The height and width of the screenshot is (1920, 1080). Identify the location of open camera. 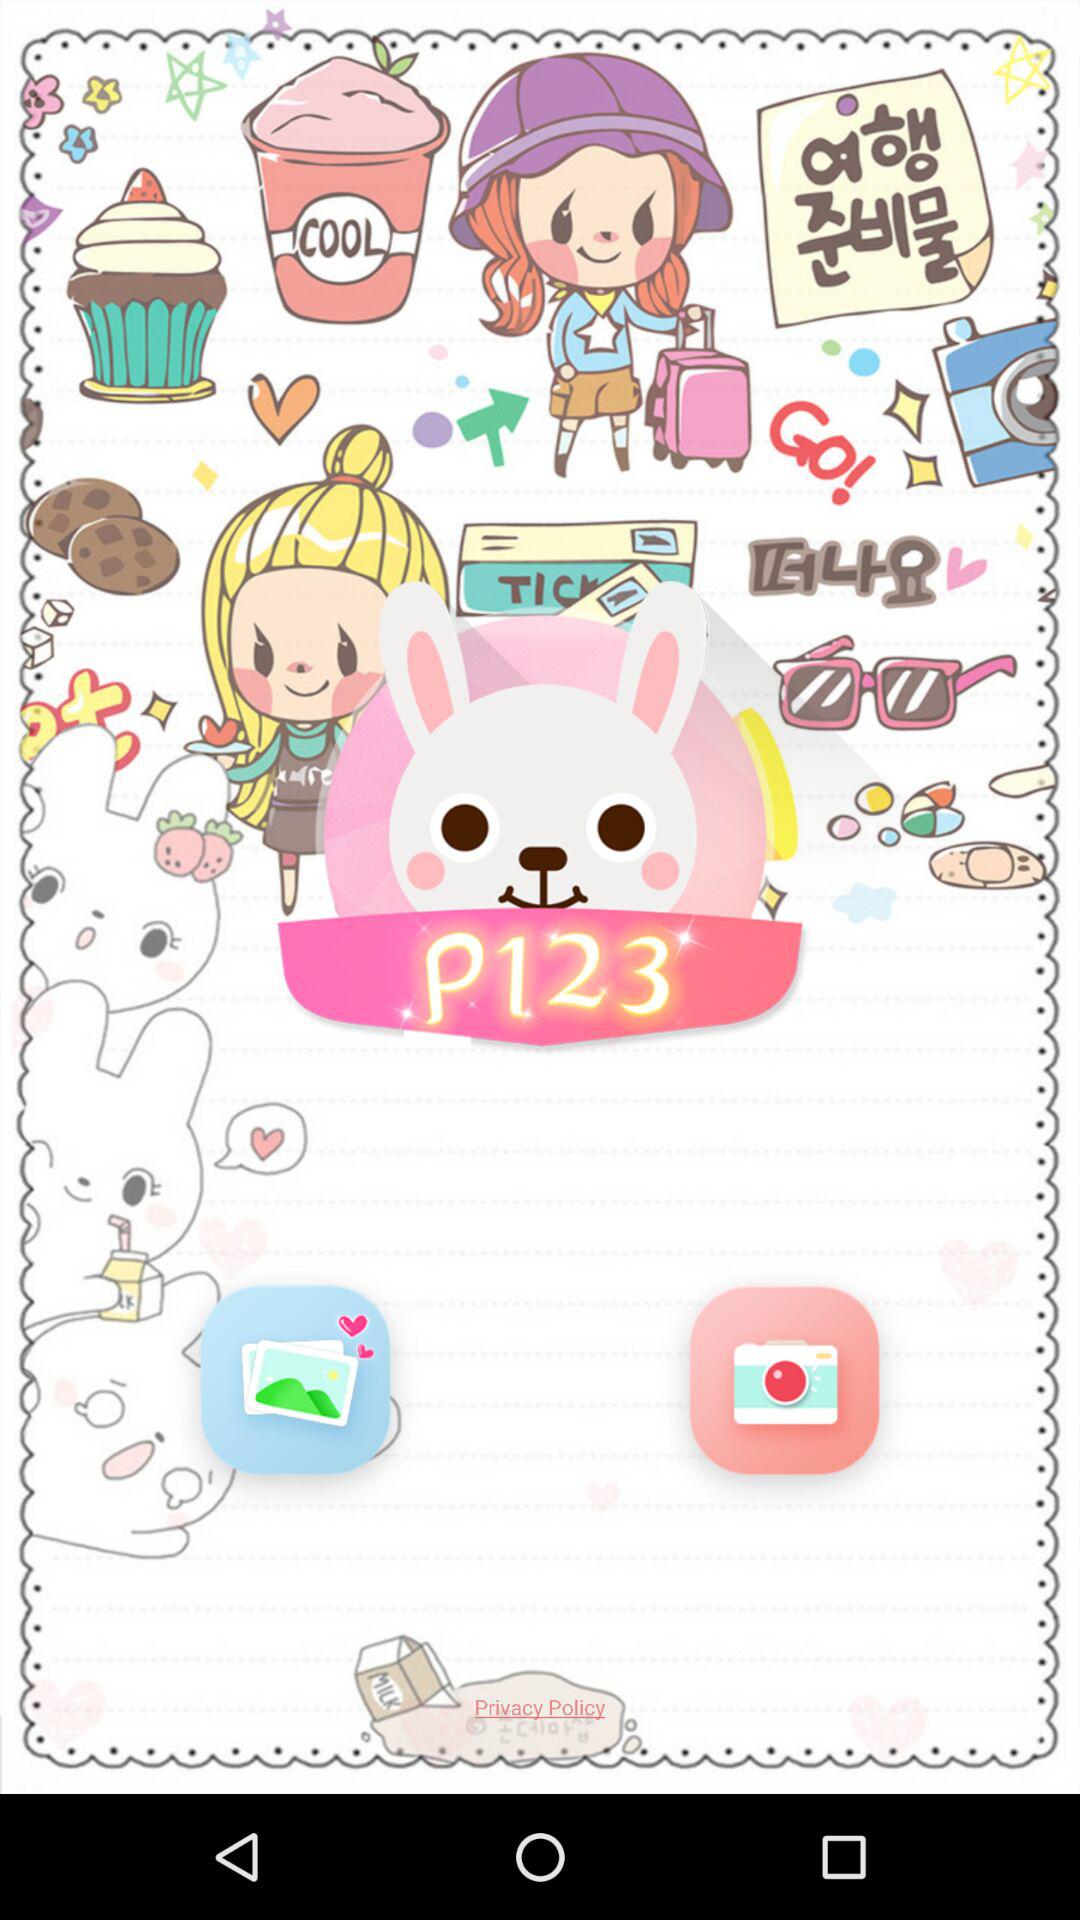
(784, 1389).